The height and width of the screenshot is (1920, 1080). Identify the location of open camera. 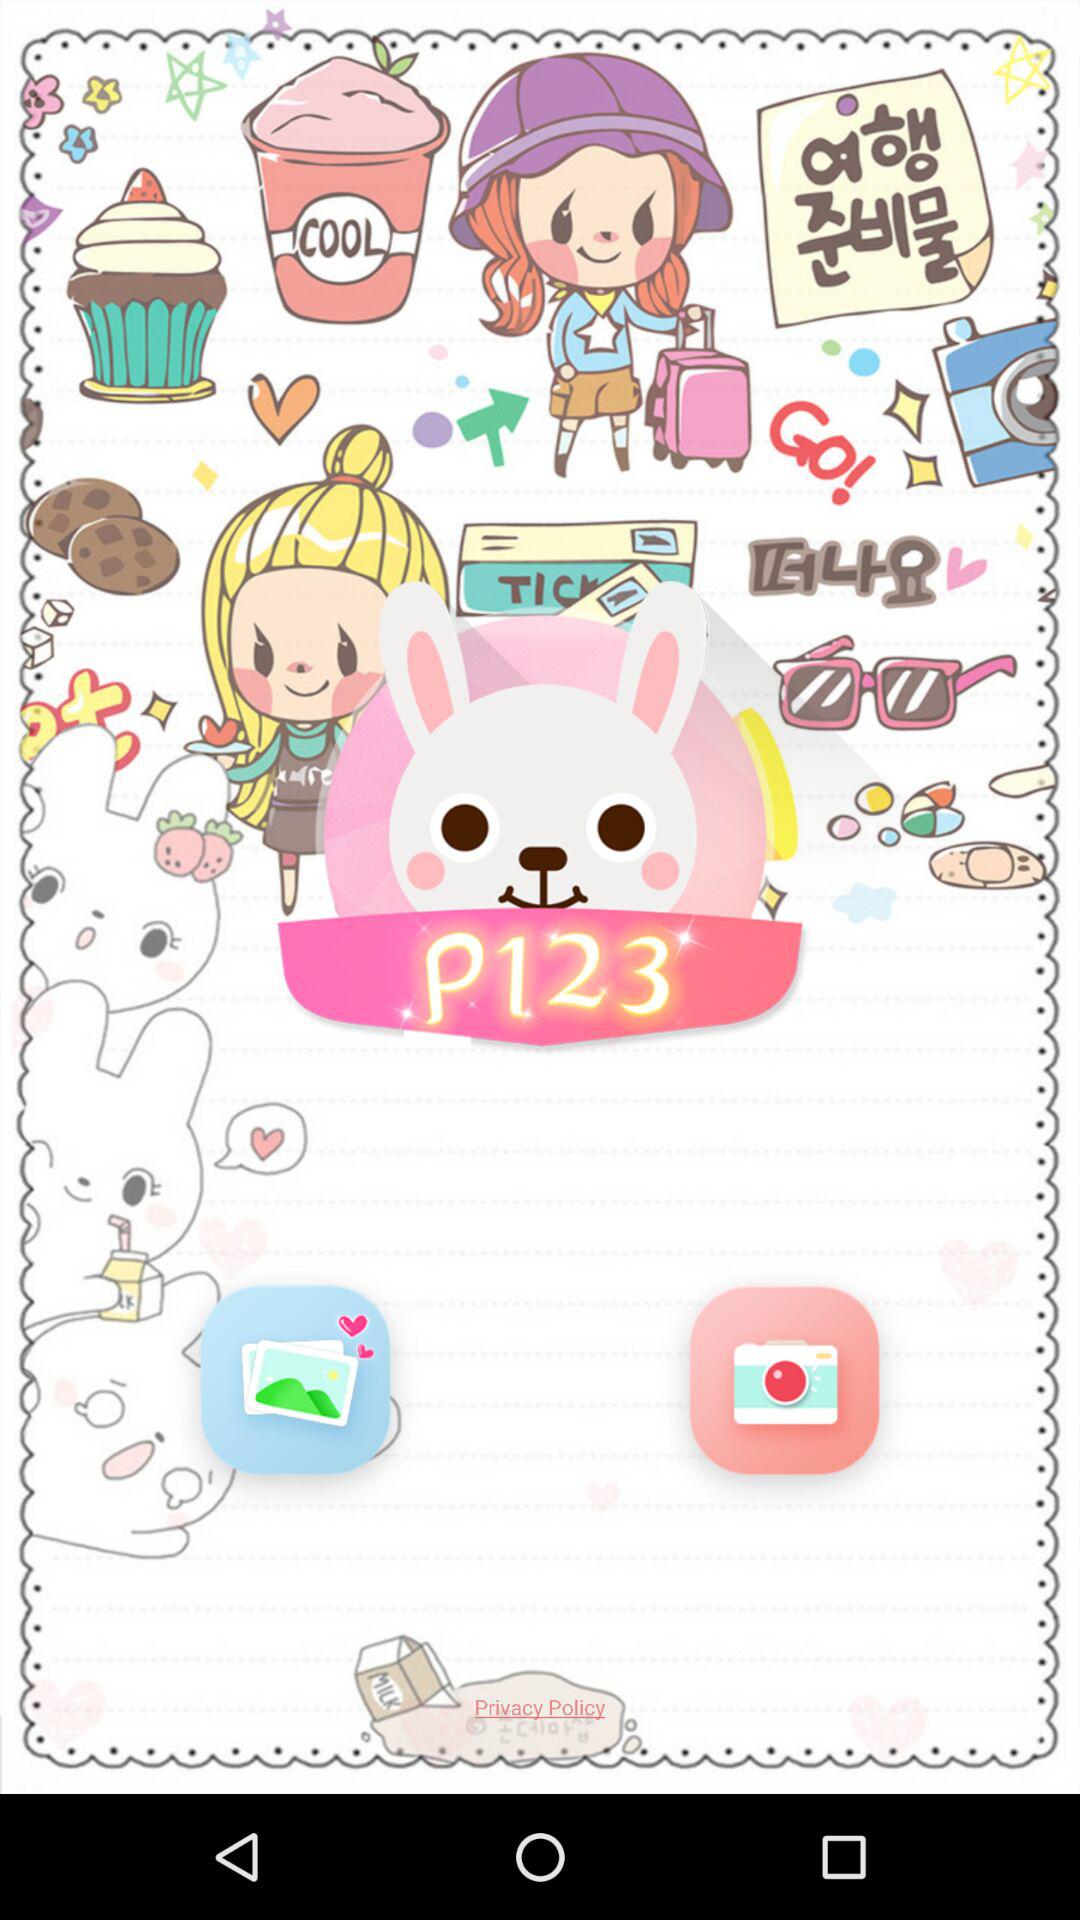
(784, 1389).